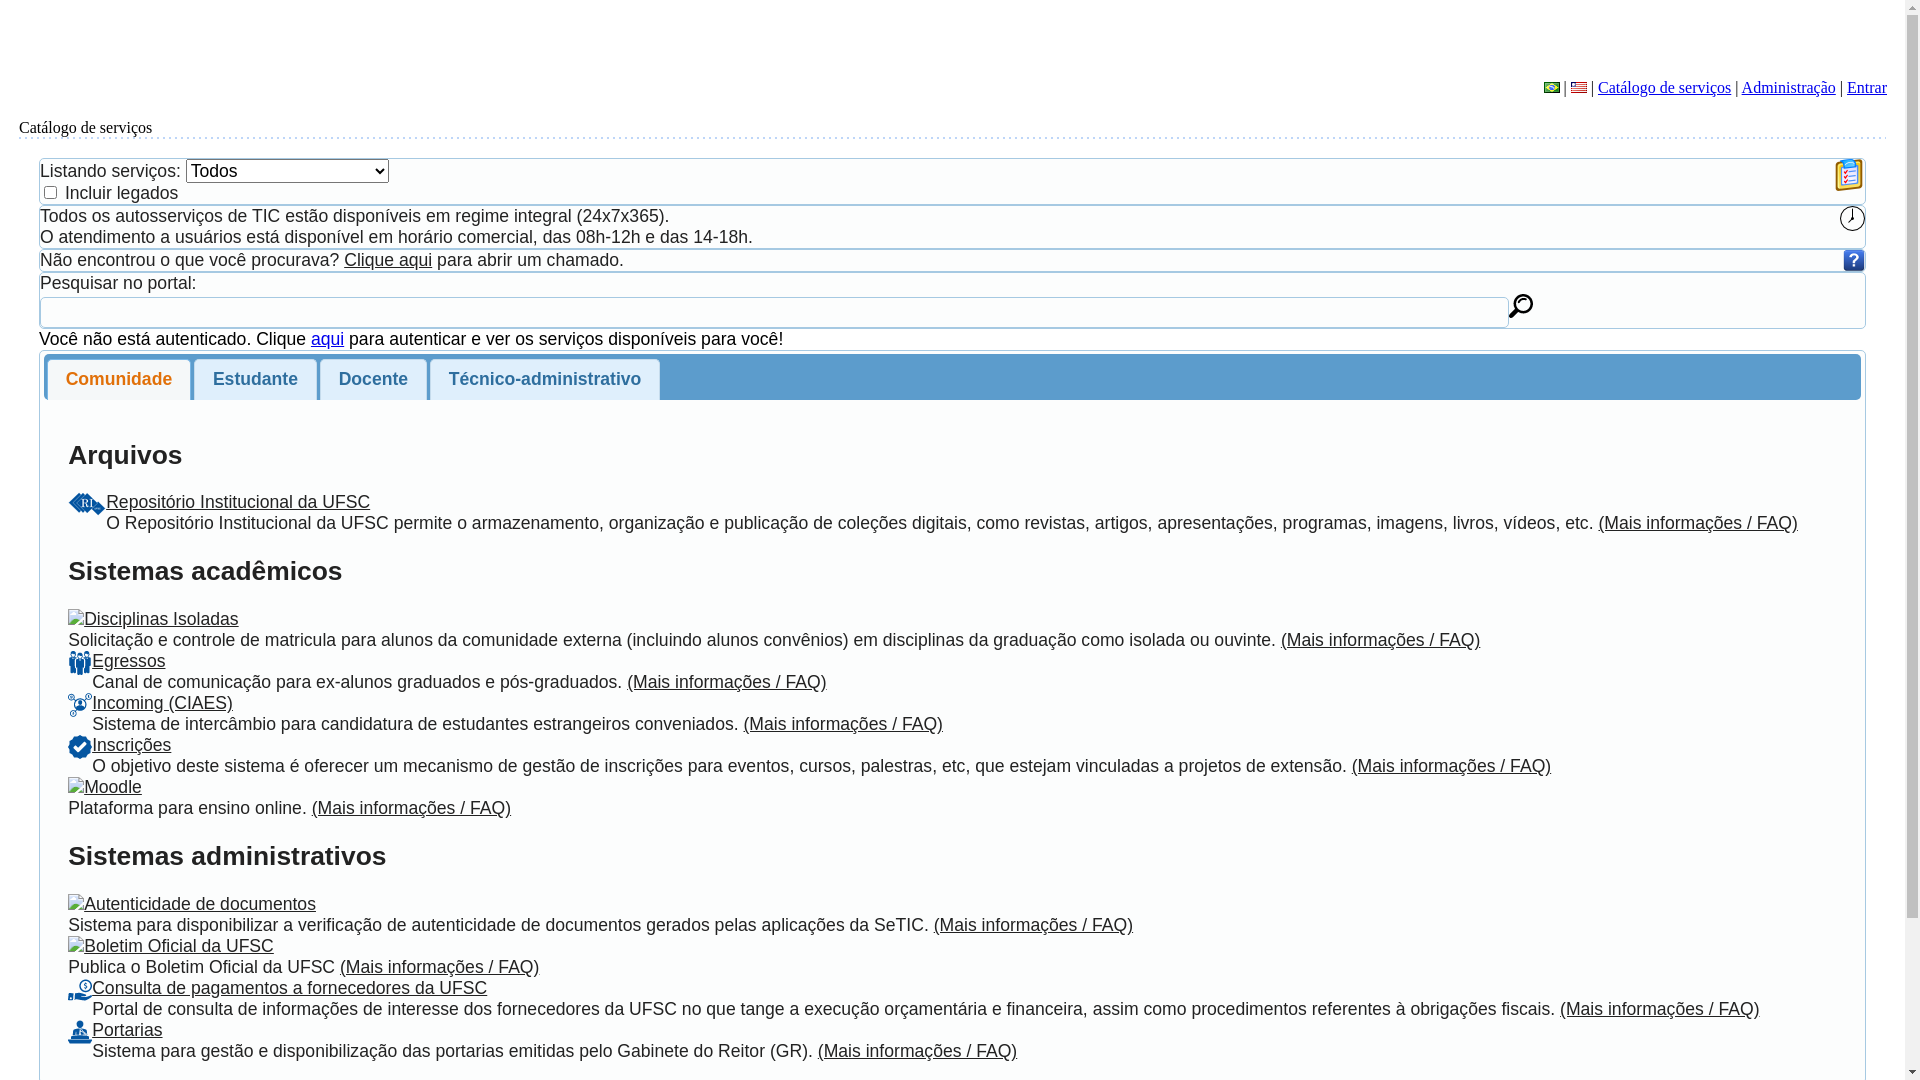 This screenshot has height=1080, width=1920. What do you see at coordinates (200, 904) in the screenshot?
I see `Autenticidade de documentos` at bounding box center [200, 904].